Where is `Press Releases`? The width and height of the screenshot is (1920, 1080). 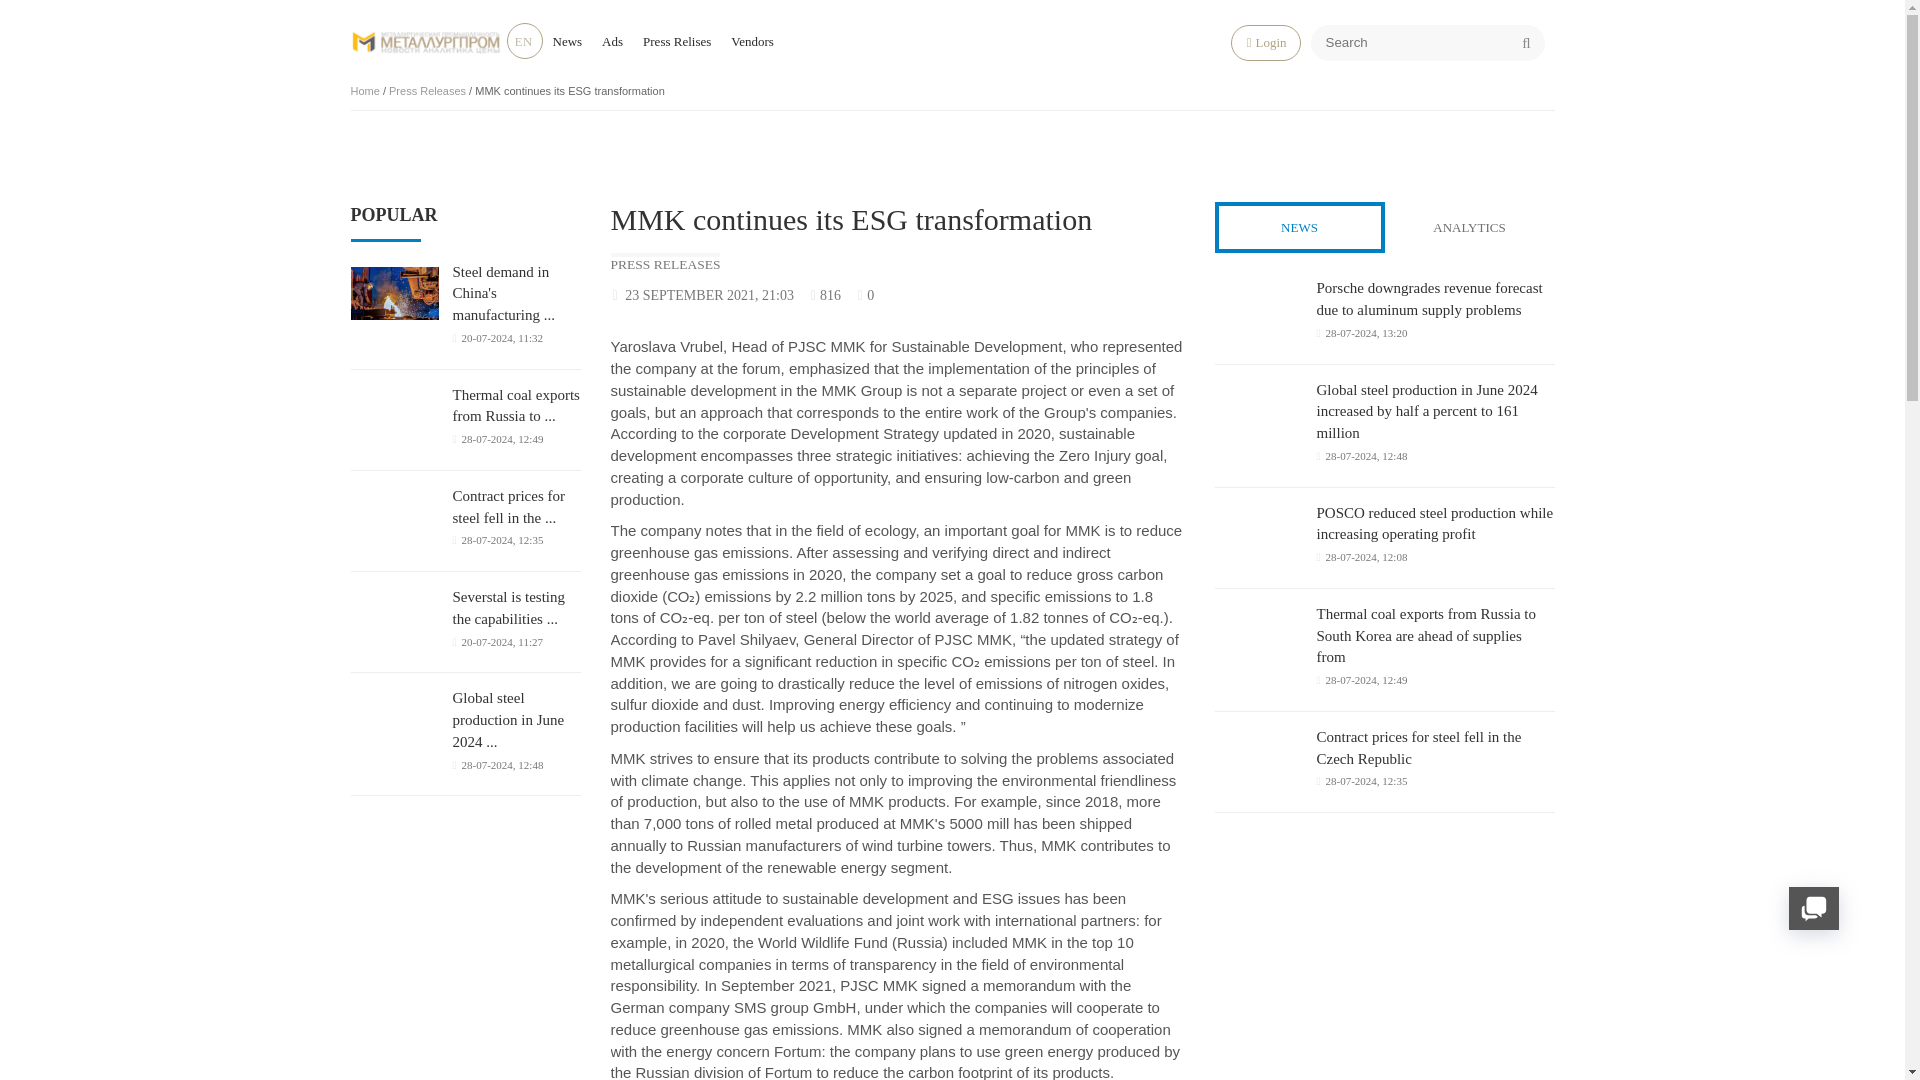
Press Releases is located at coordinates (428, 91).